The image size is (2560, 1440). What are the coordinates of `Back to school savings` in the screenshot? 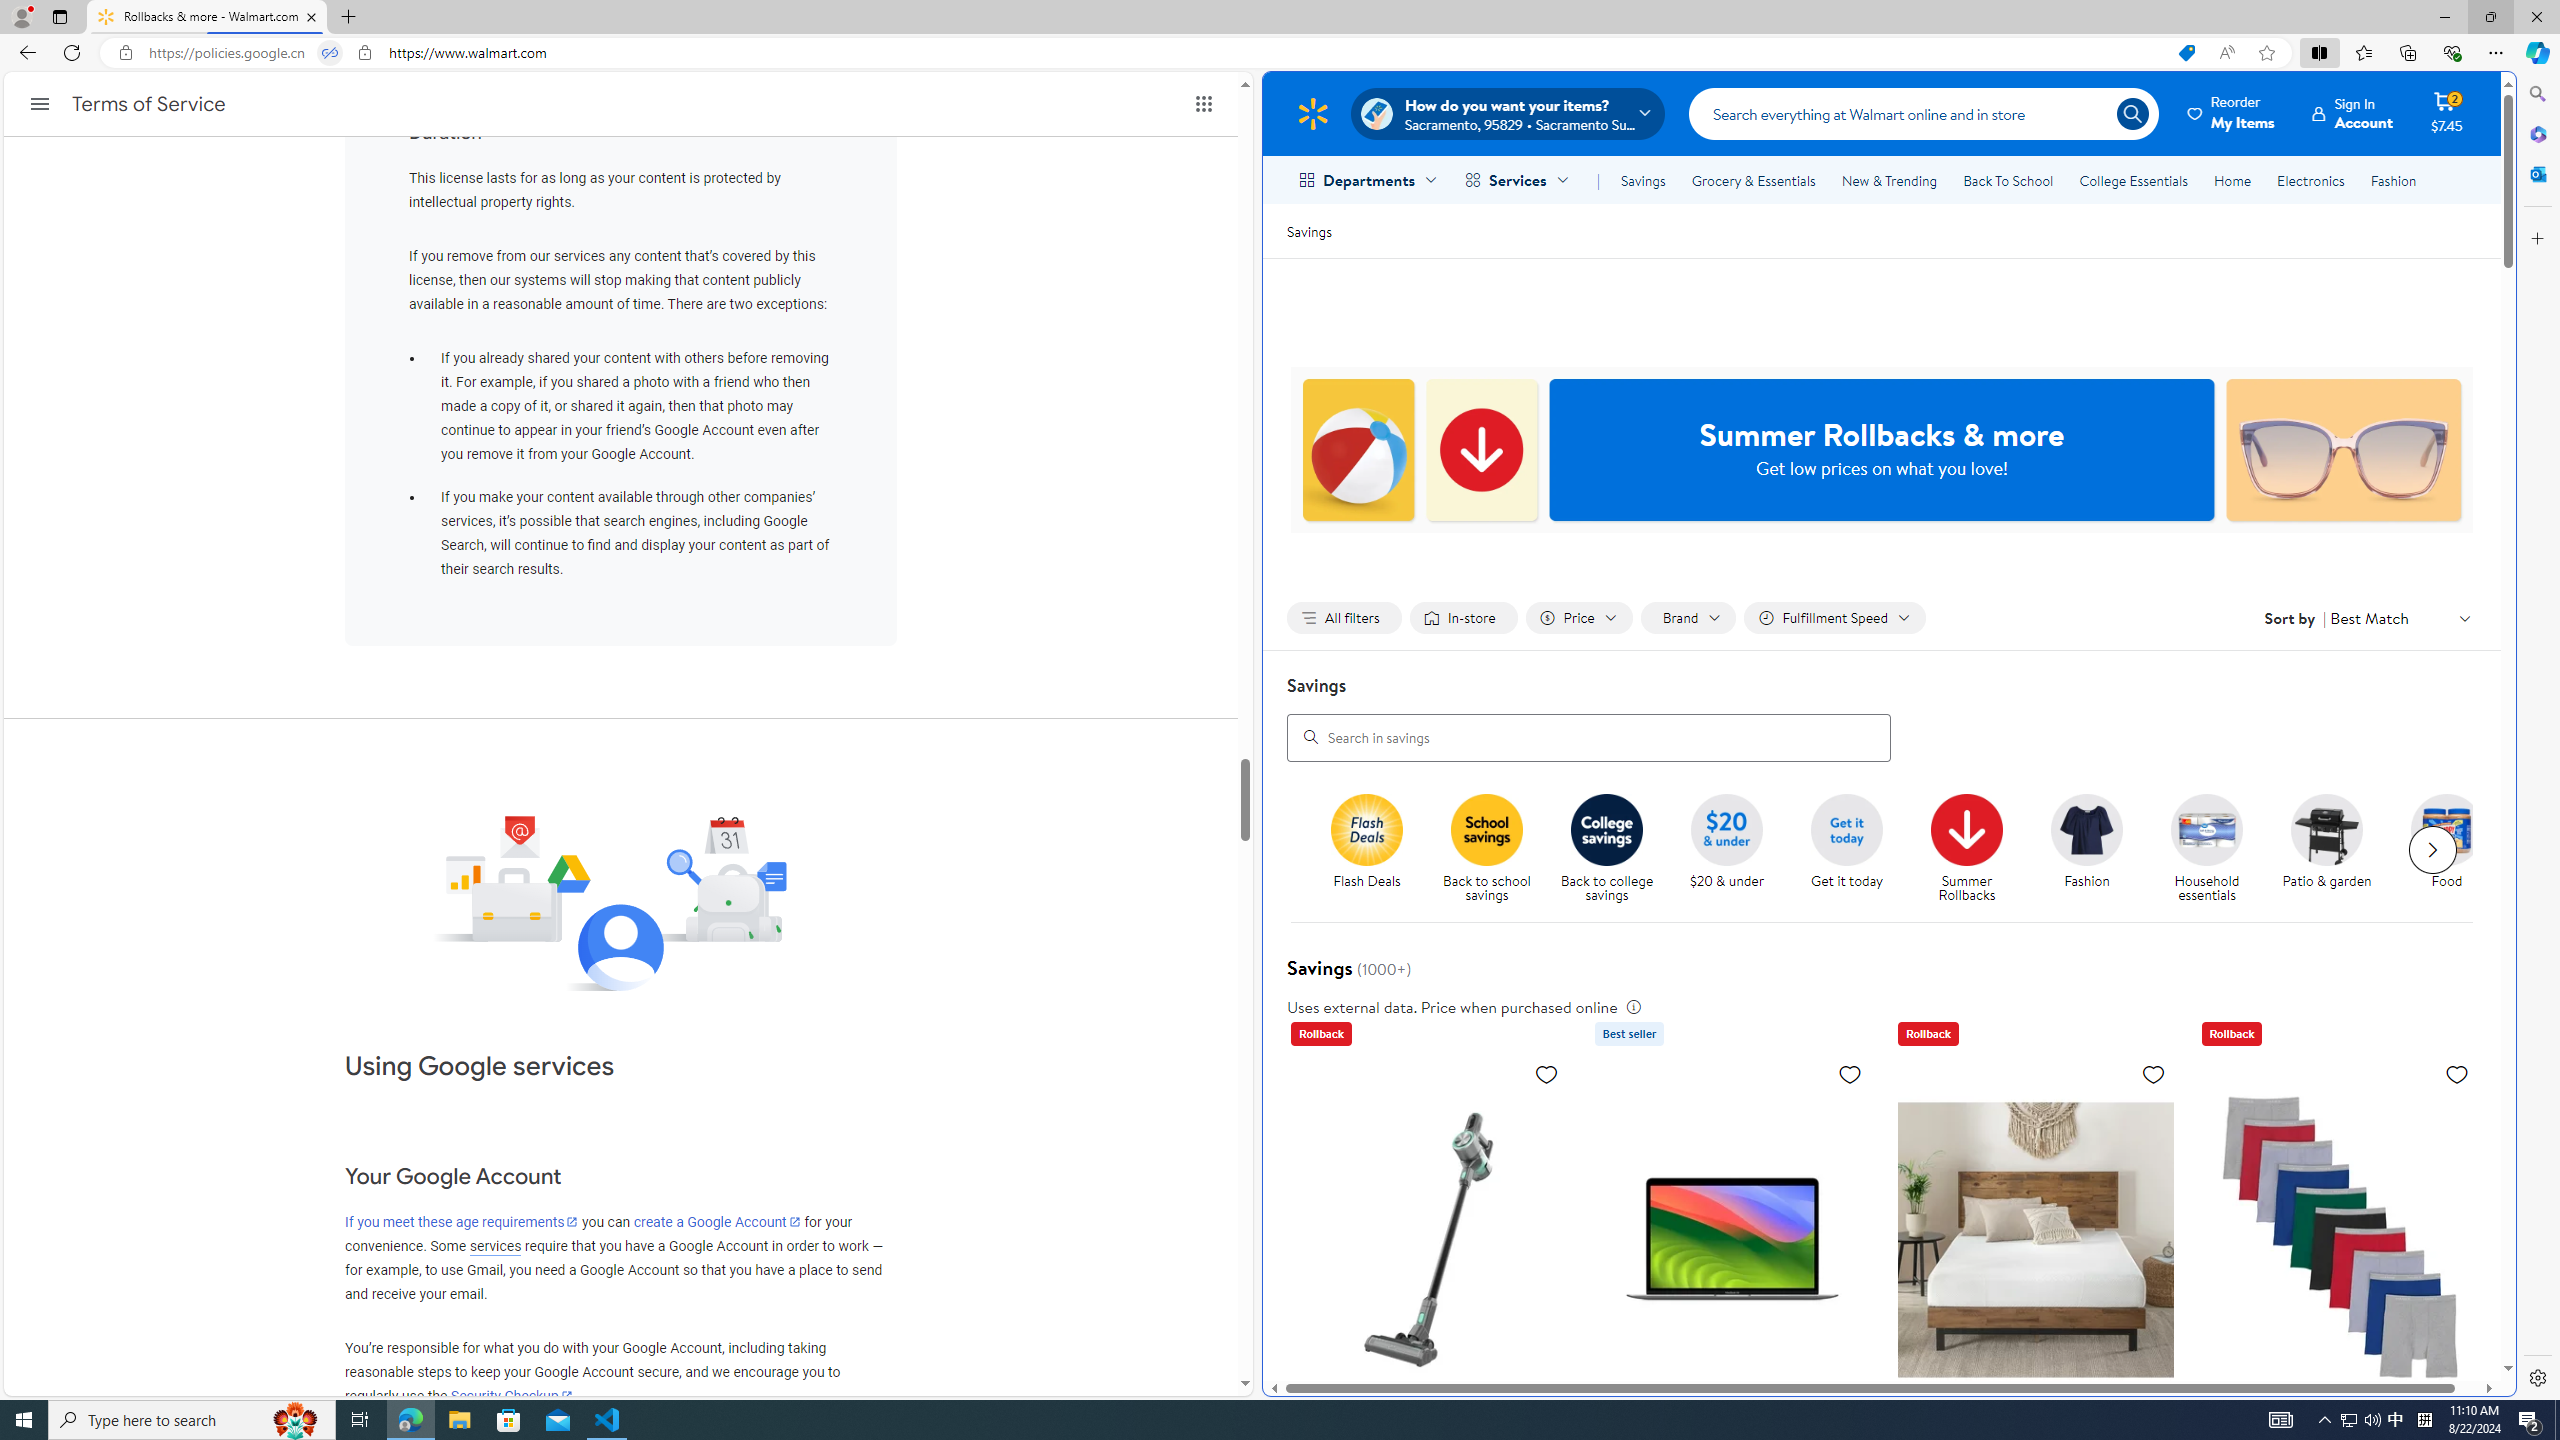 It's located at (1494, 849).